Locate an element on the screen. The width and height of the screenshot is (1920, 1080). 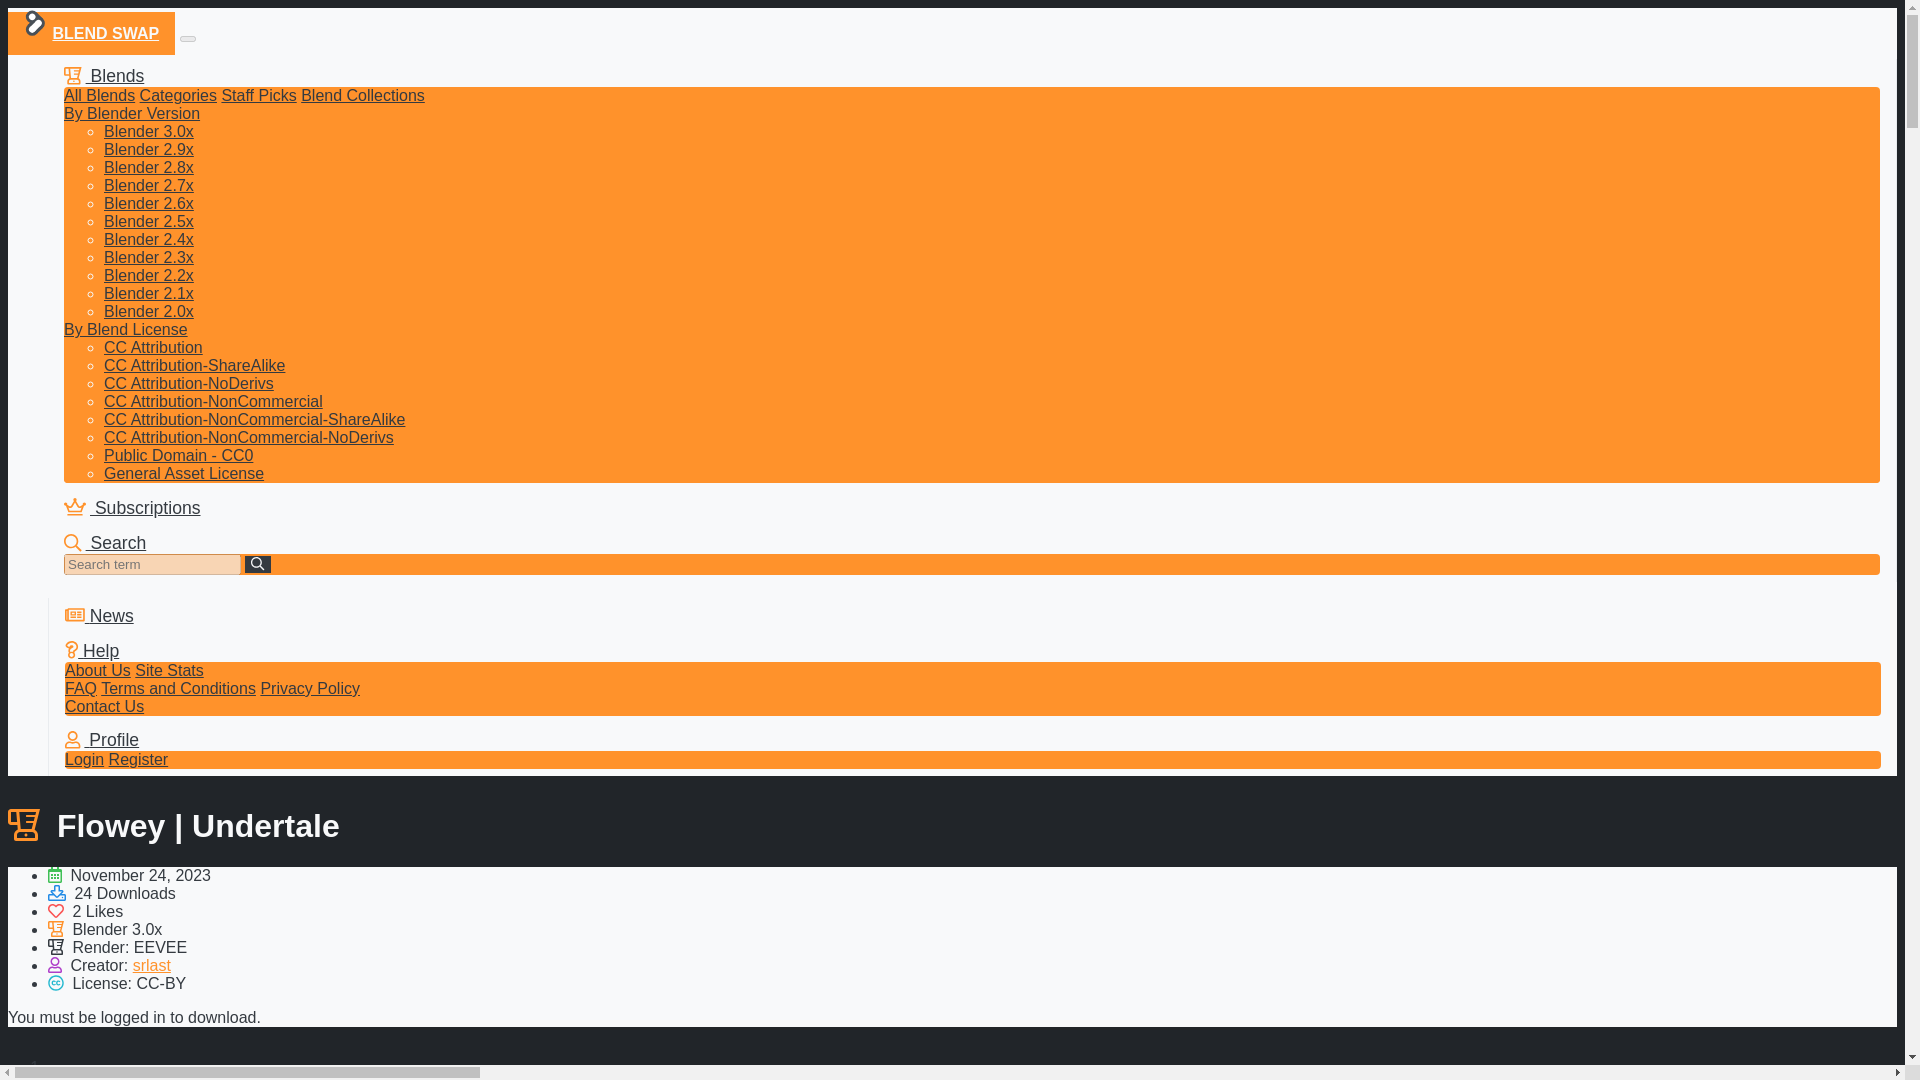
Terms and Conditions is located at coordinates (178, 688).